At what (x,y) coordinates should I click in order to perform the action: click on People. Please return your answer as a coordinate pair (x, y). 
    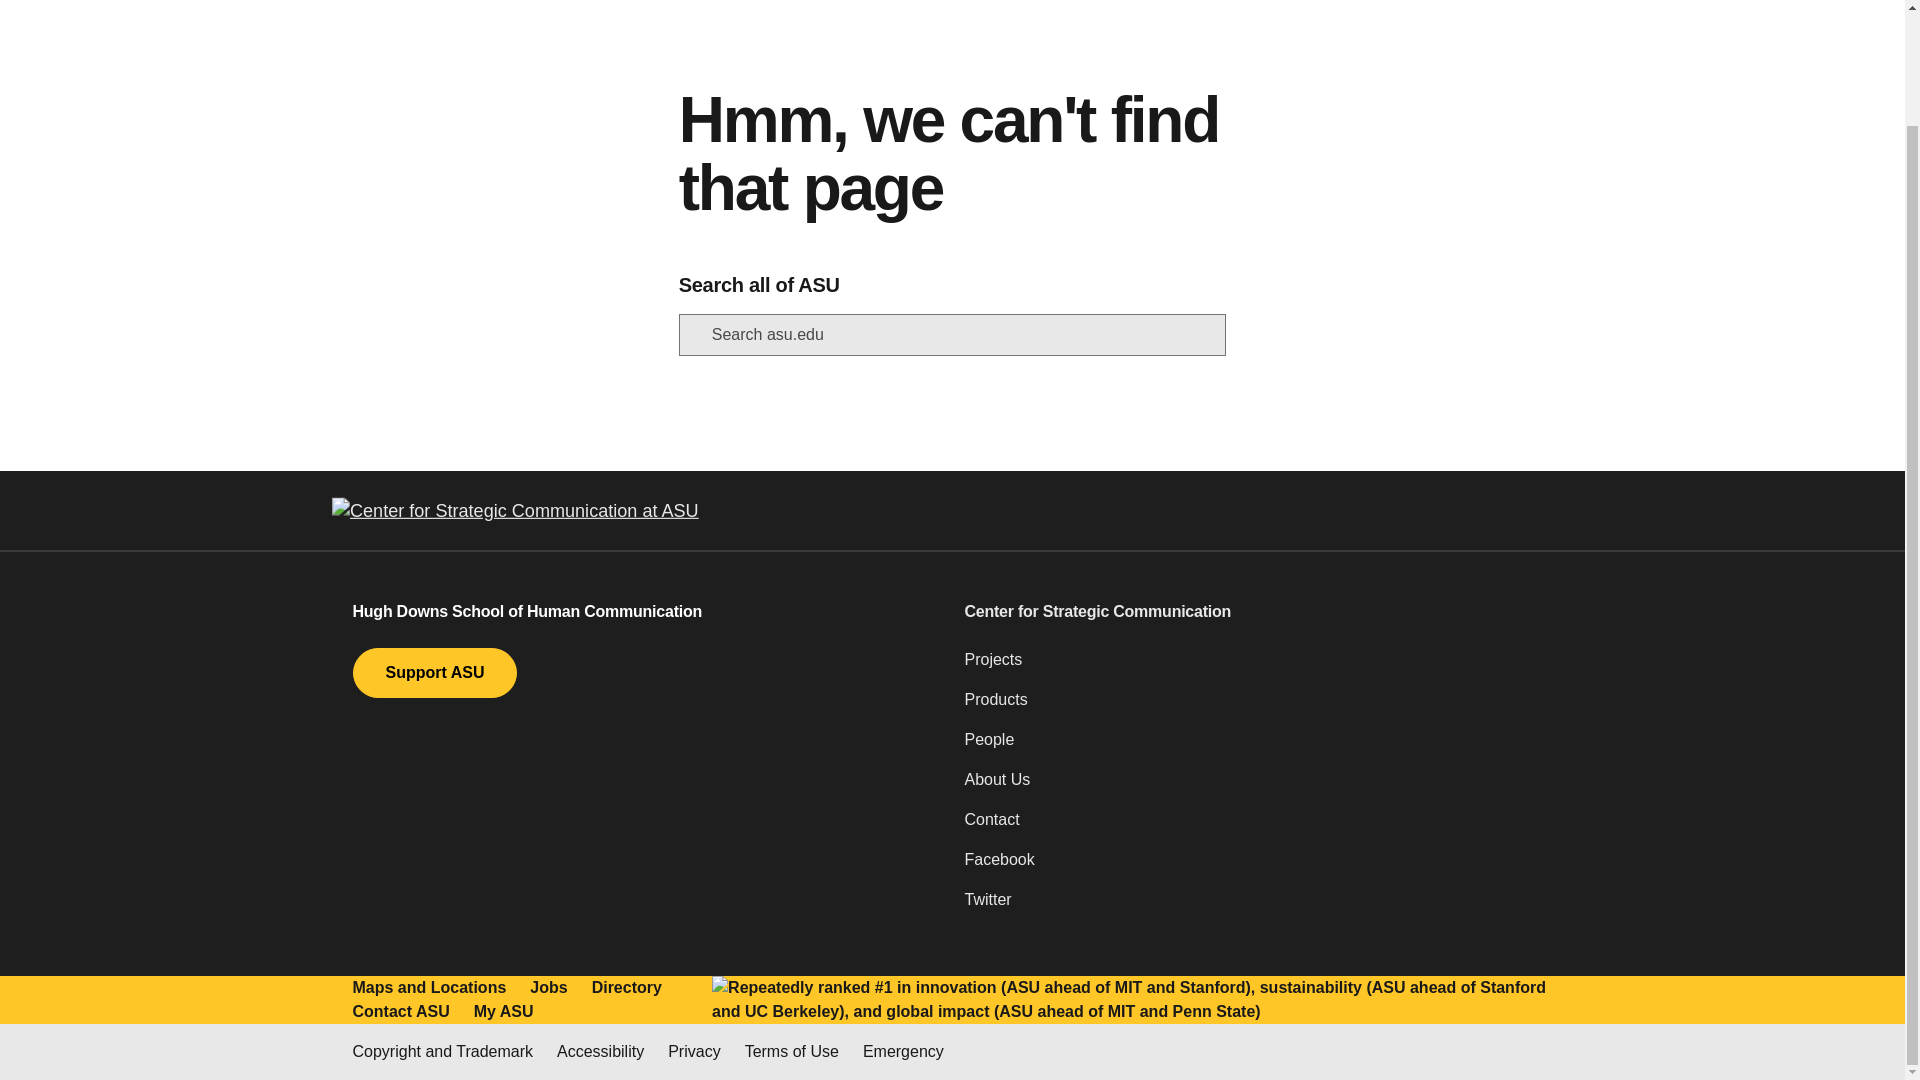
    Looking at the image, I should click on (1257, 747).